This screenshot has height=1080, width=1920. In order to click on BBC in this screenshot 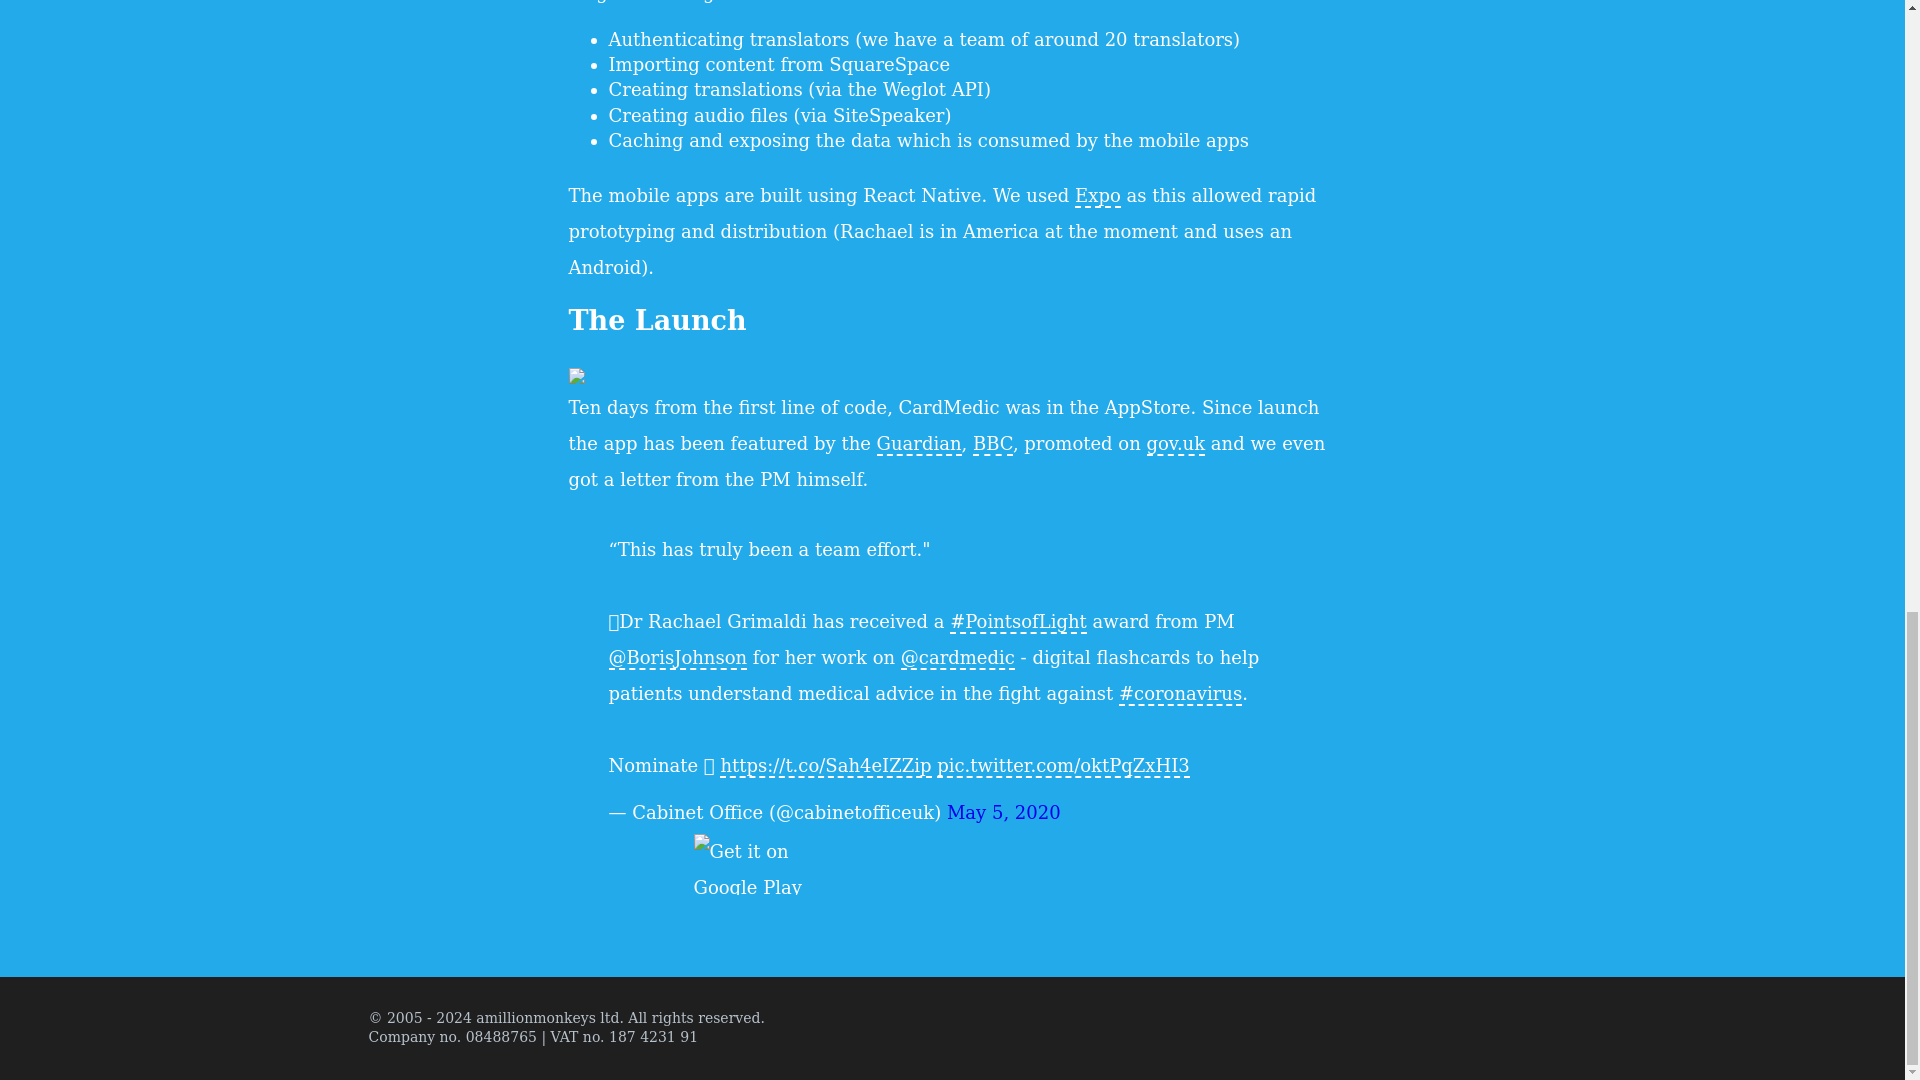, I will do `click(993, 444)`.